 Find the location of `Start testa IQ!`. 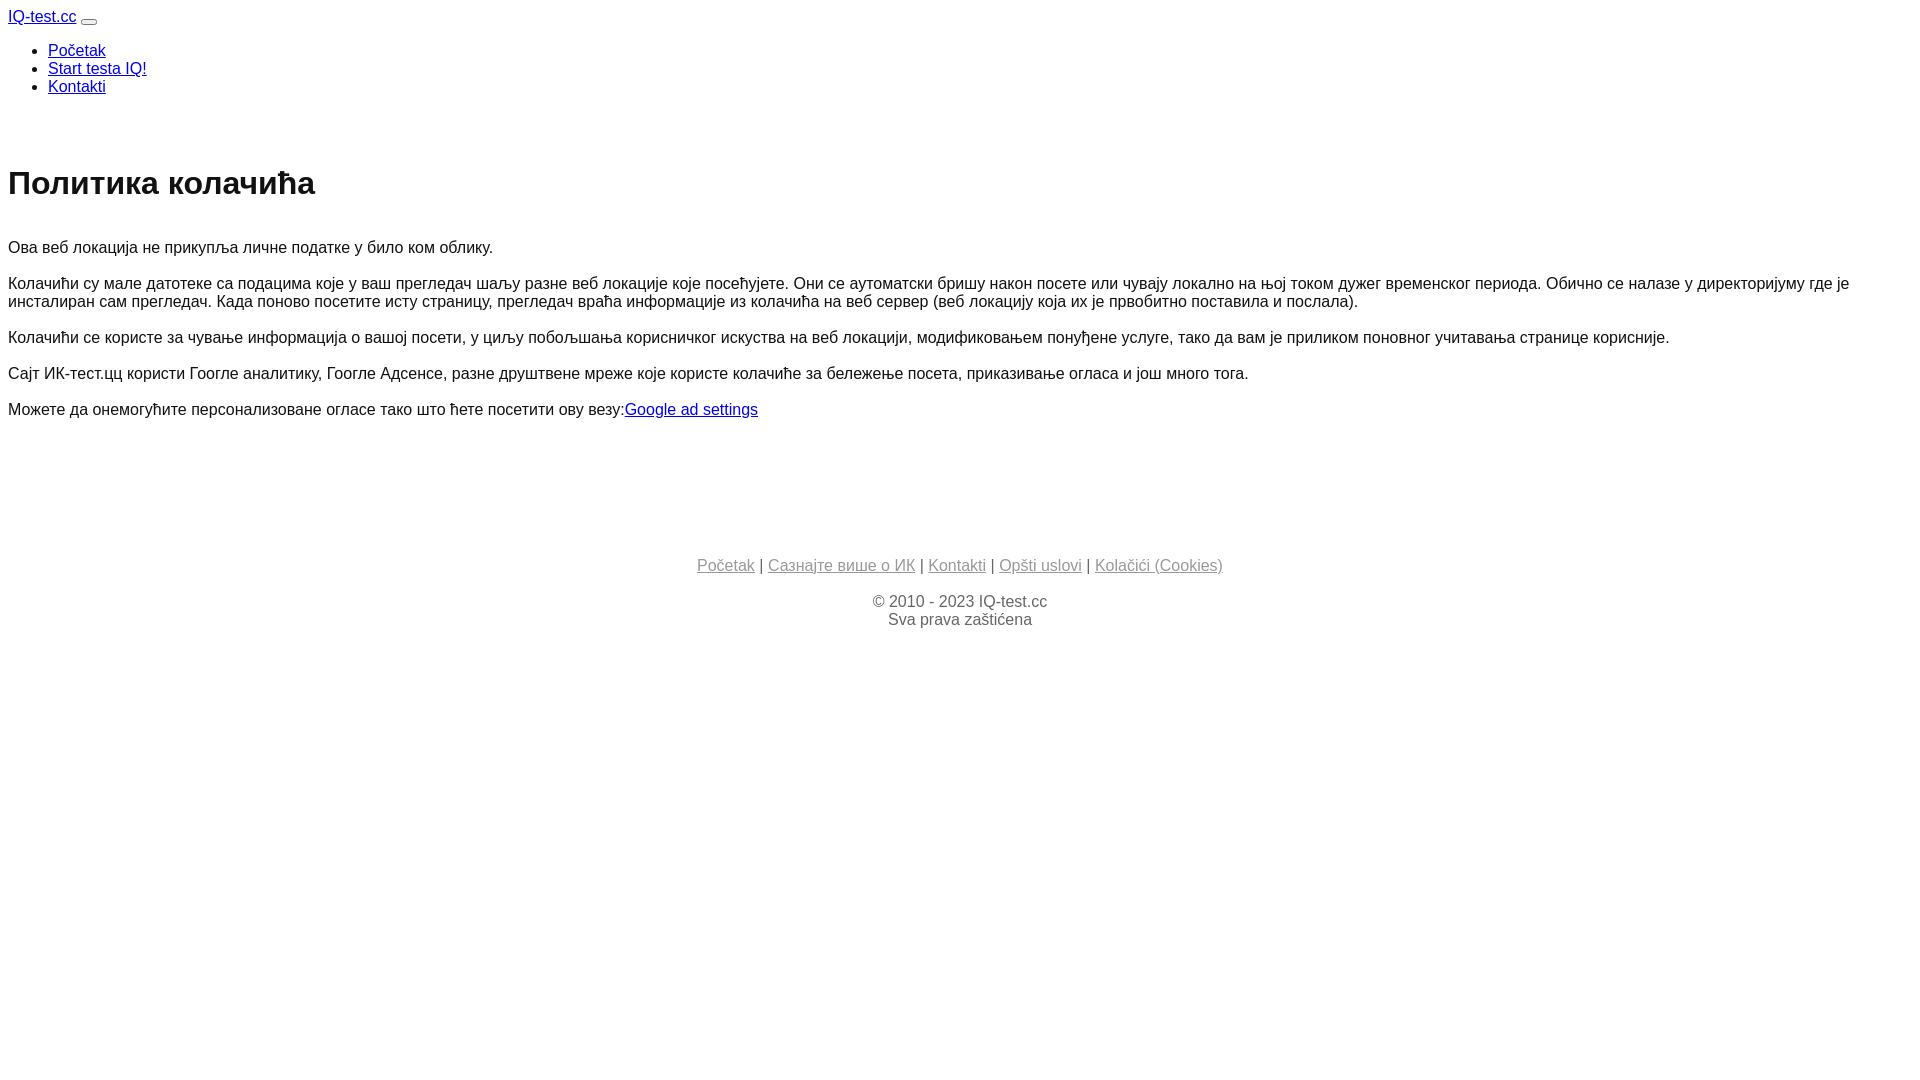

Start testa IQ! is located at coordinates (98, 68).